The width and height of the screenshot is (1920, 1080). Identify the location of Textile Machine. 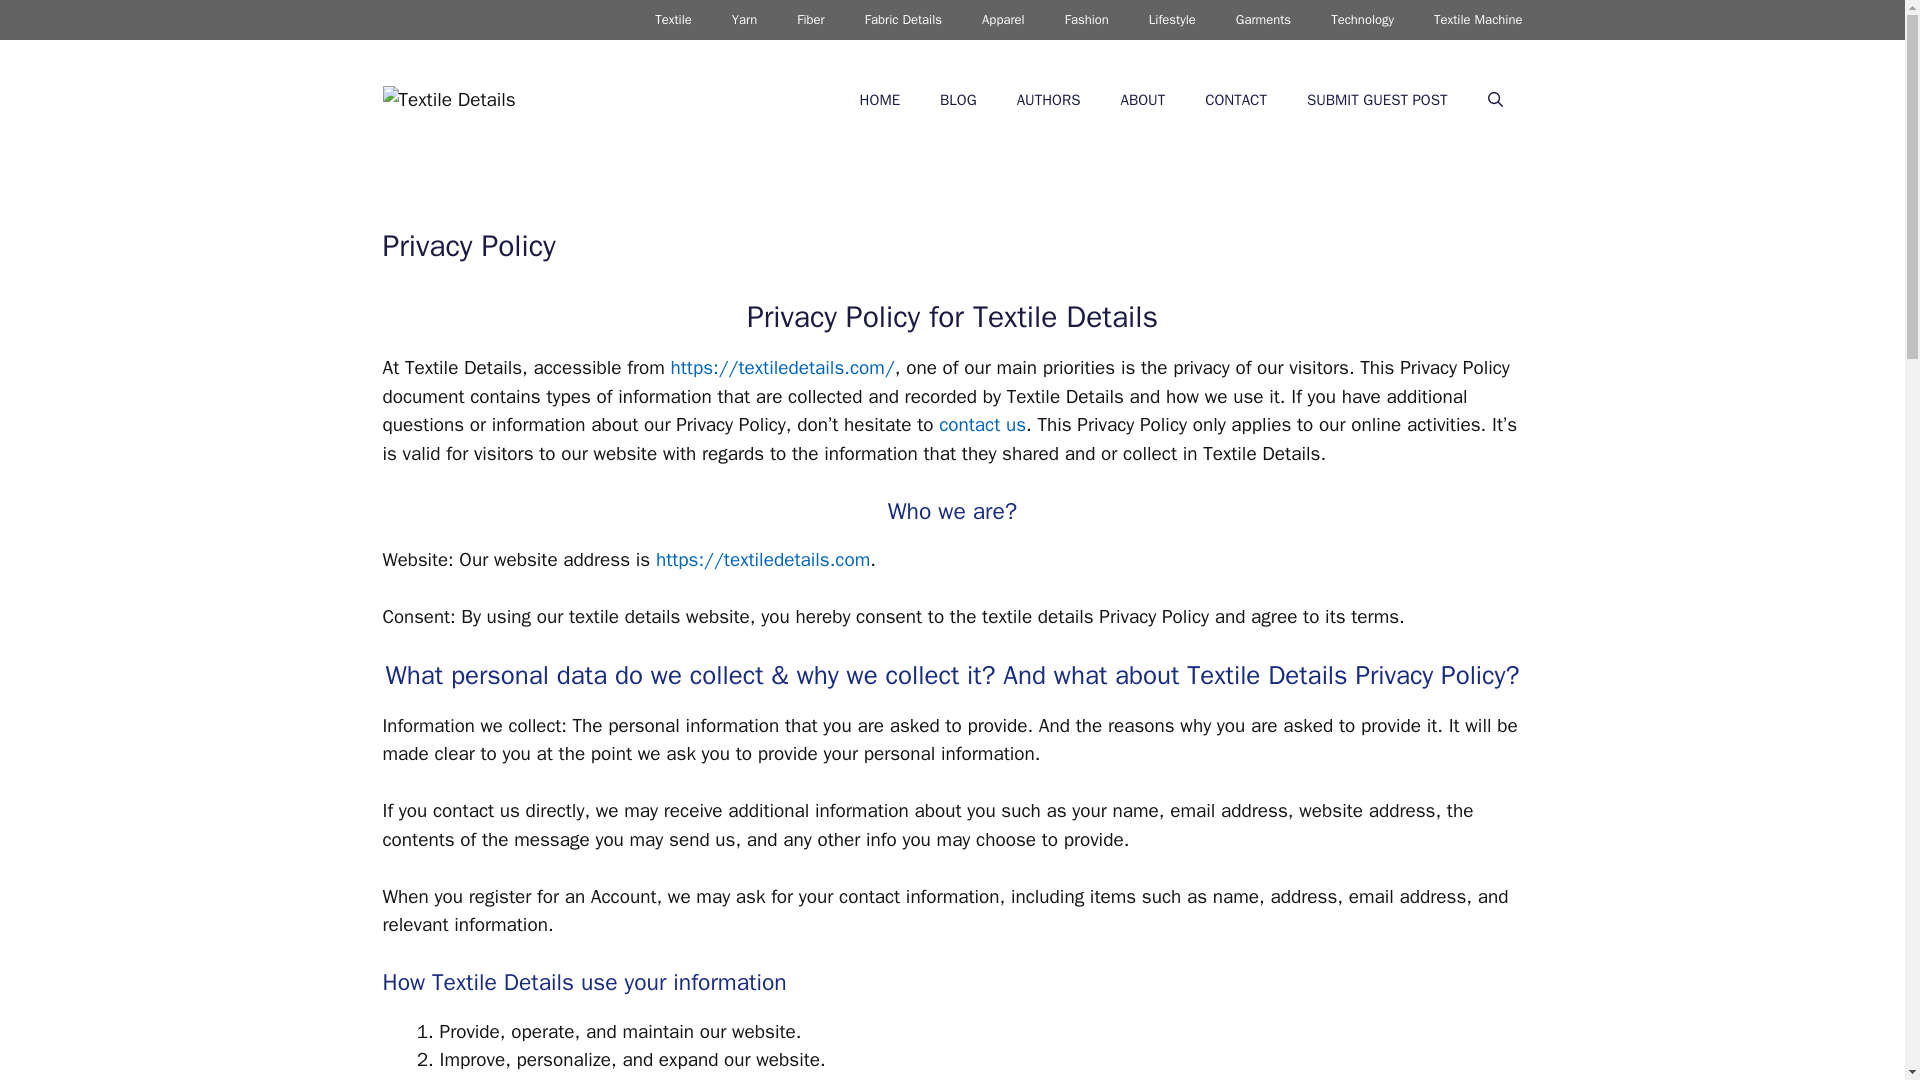
(1478, 20).